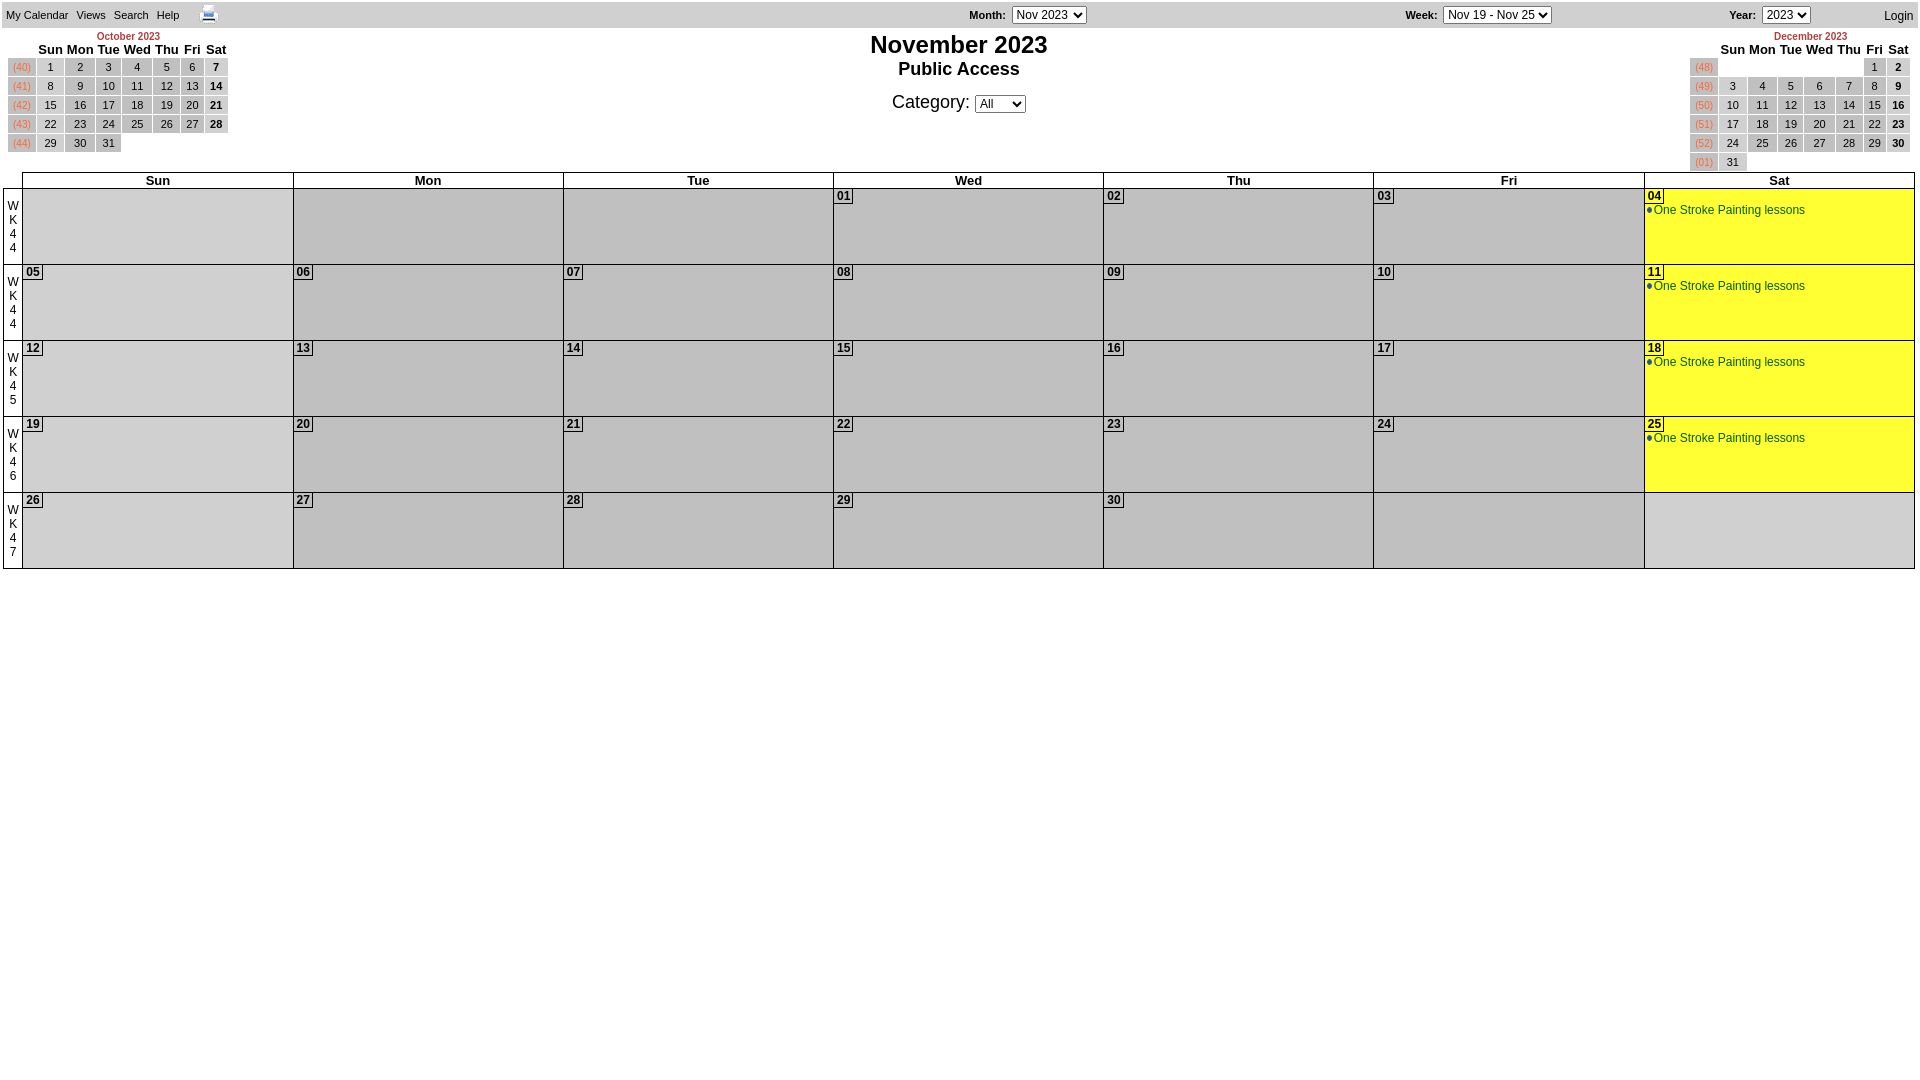 Image resolution: width=1920 pixels, height=1080 pixels. Describe the element at coordinates (1850, 105) in the screenshot. I see `14` at that location.